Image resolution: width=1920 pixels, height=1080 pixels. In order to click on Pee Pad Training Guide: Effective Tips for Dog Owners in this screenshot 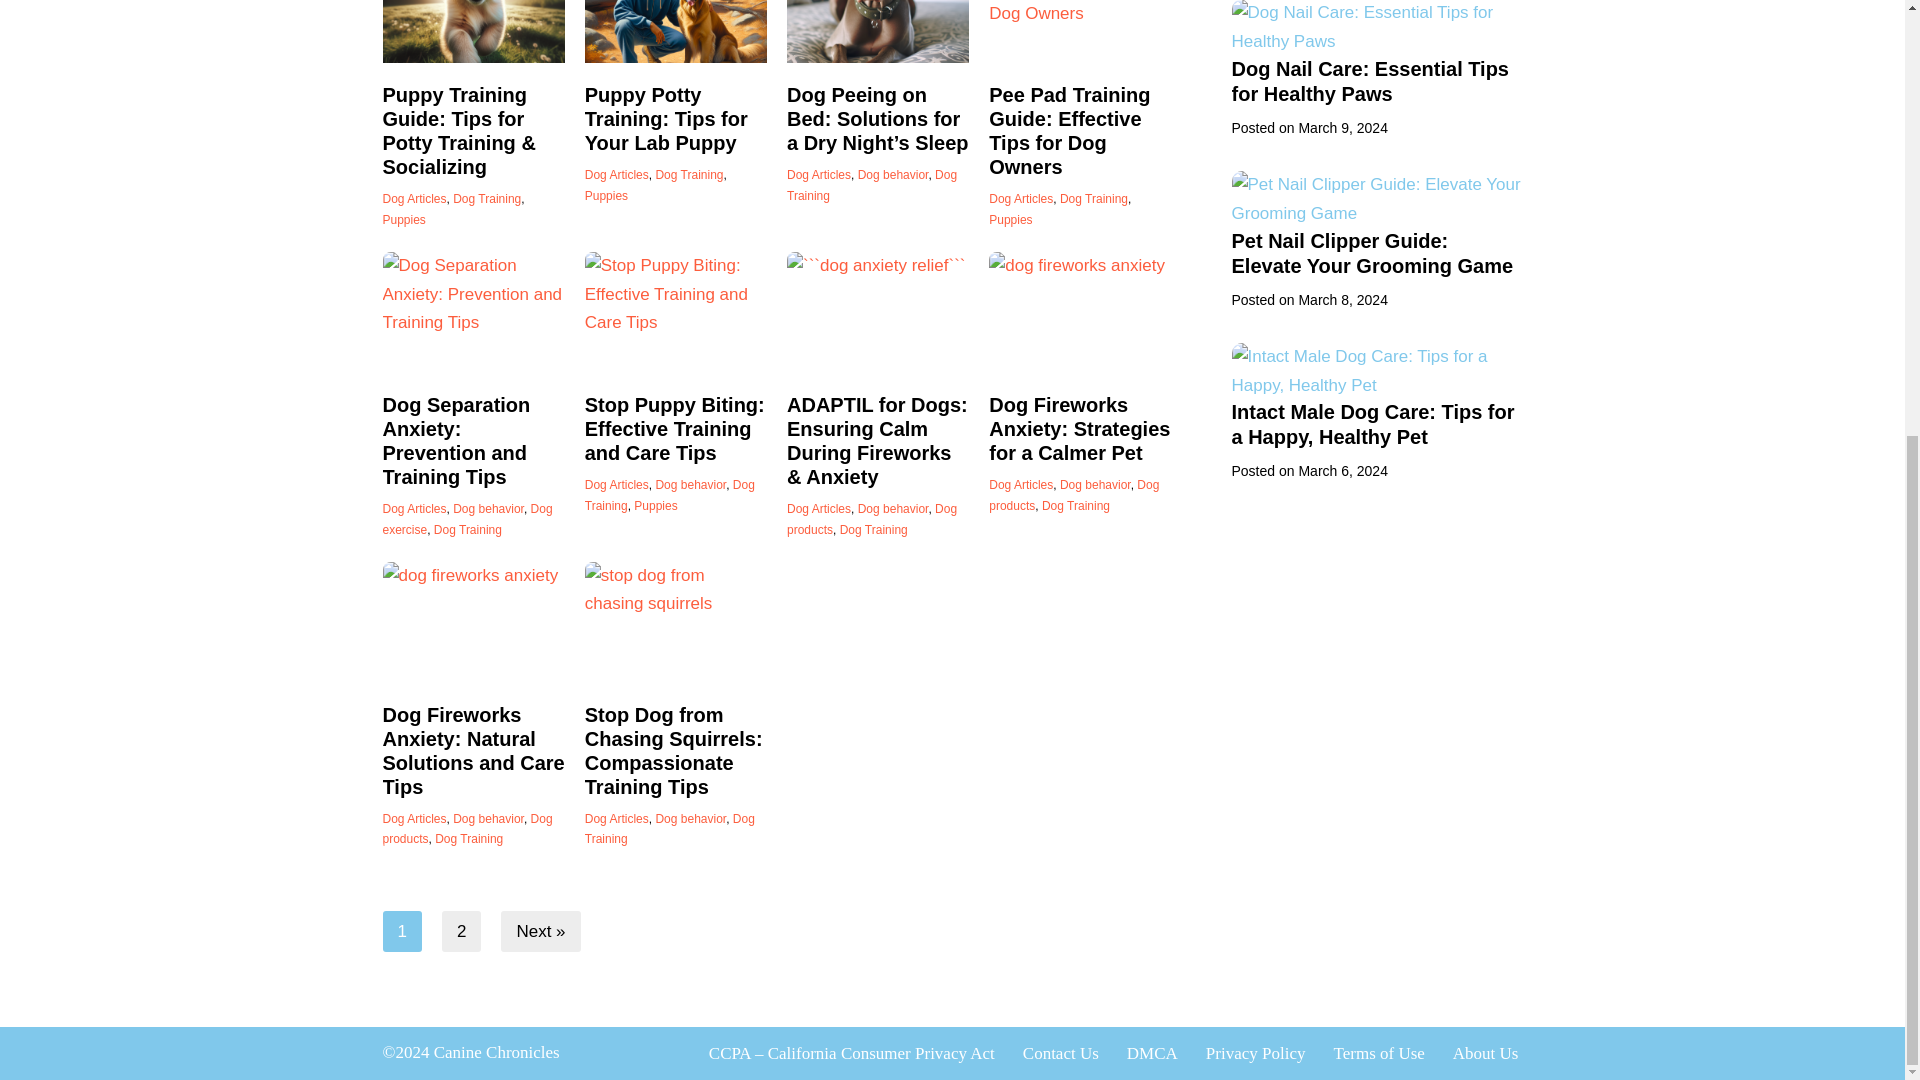, I will do `click(1080, 32)`.